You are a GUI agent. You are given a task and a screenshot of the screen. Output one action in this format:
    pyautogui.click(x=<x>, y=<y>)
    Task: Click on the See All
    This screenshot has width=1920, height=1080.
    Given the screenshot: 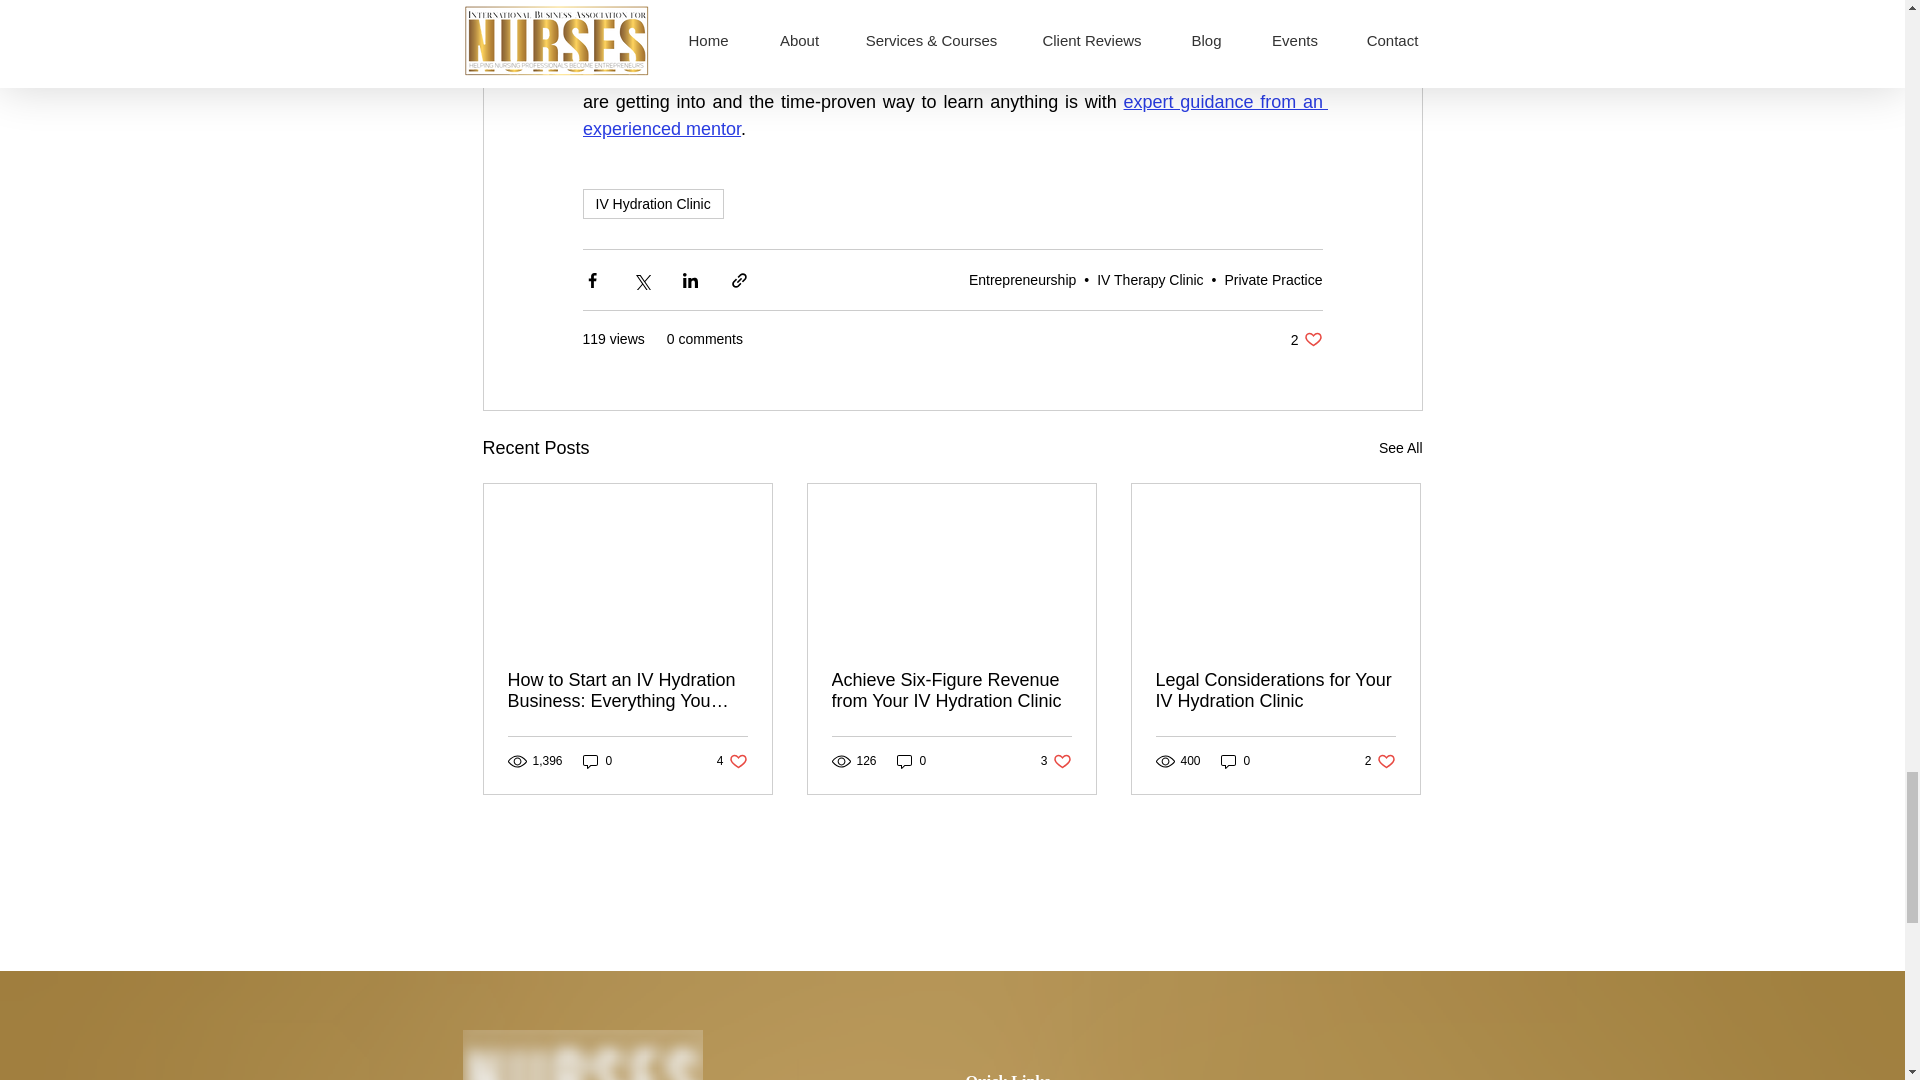 What is the action you would take?
    pyautogui.click(x=954, y=115)
    